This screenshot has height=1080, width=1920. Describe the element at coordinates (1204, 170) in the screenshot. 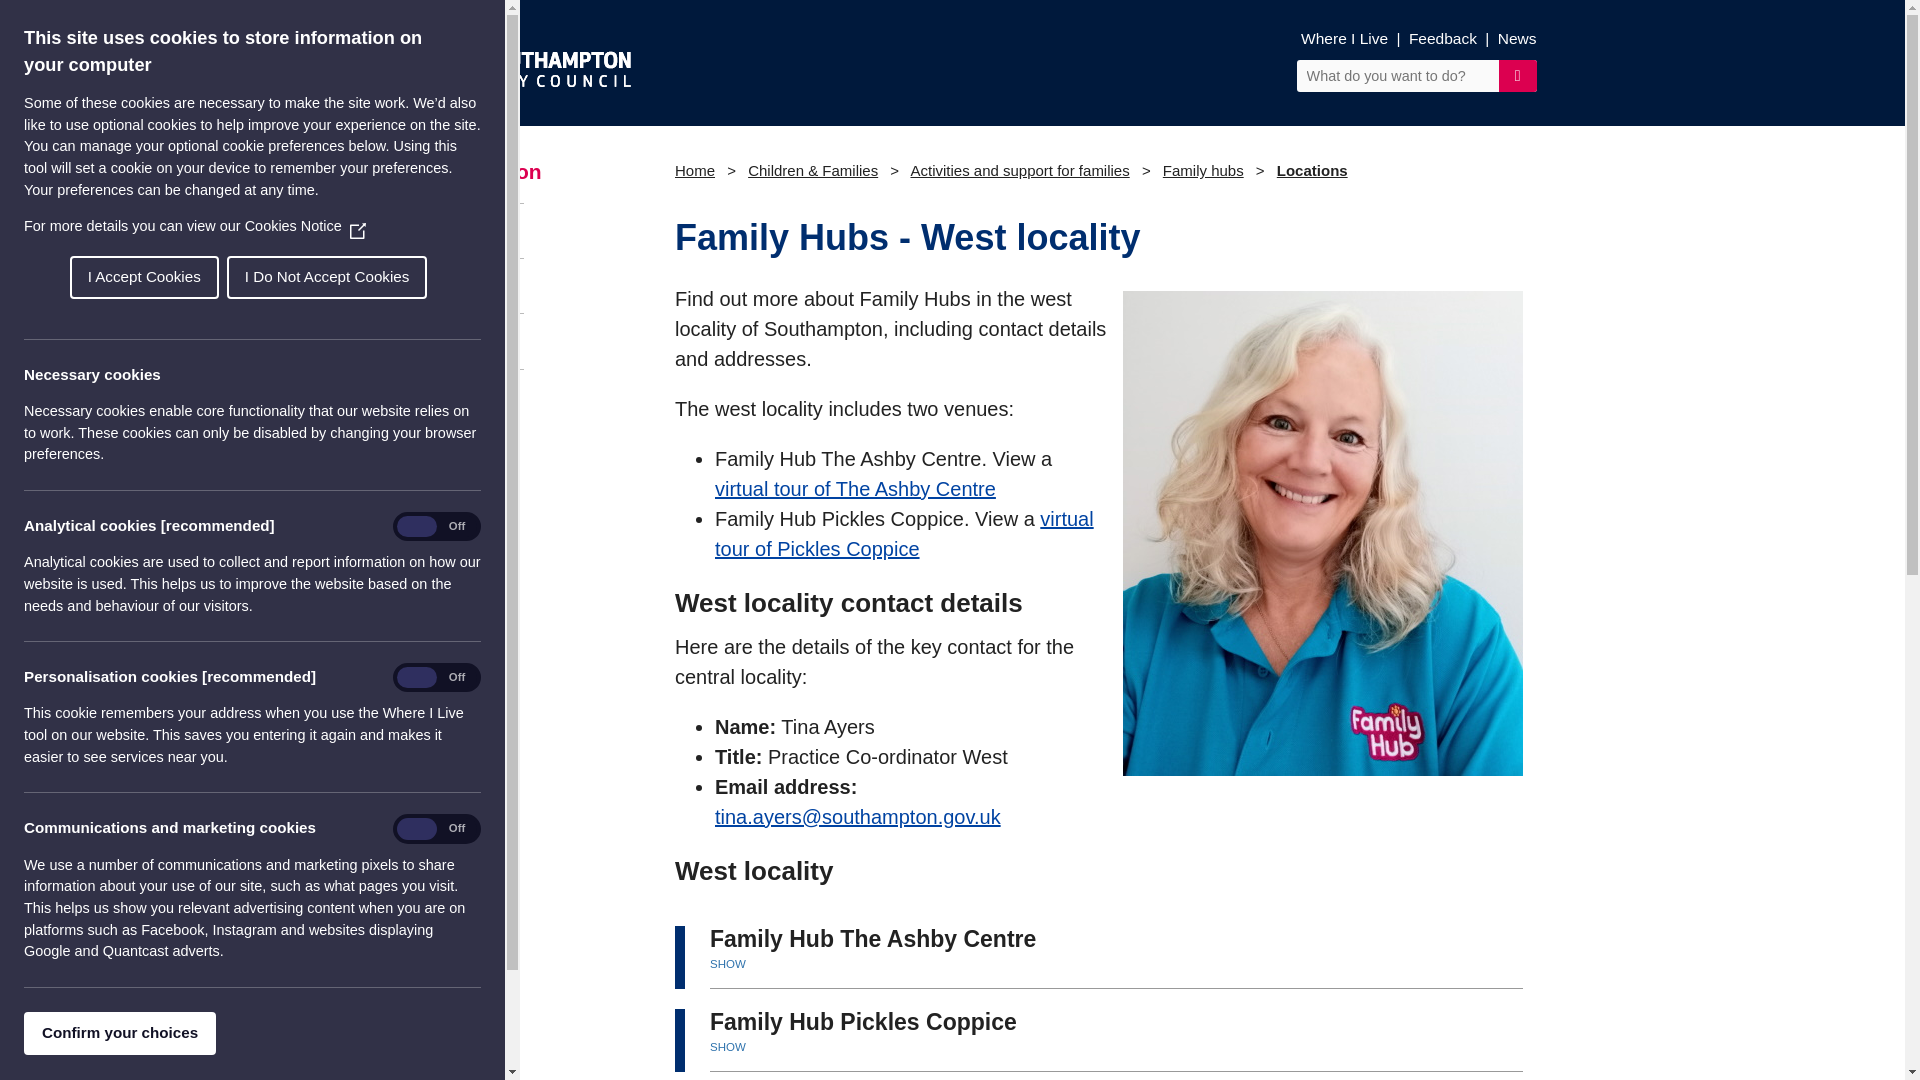

I see `Family hubs` at that location.